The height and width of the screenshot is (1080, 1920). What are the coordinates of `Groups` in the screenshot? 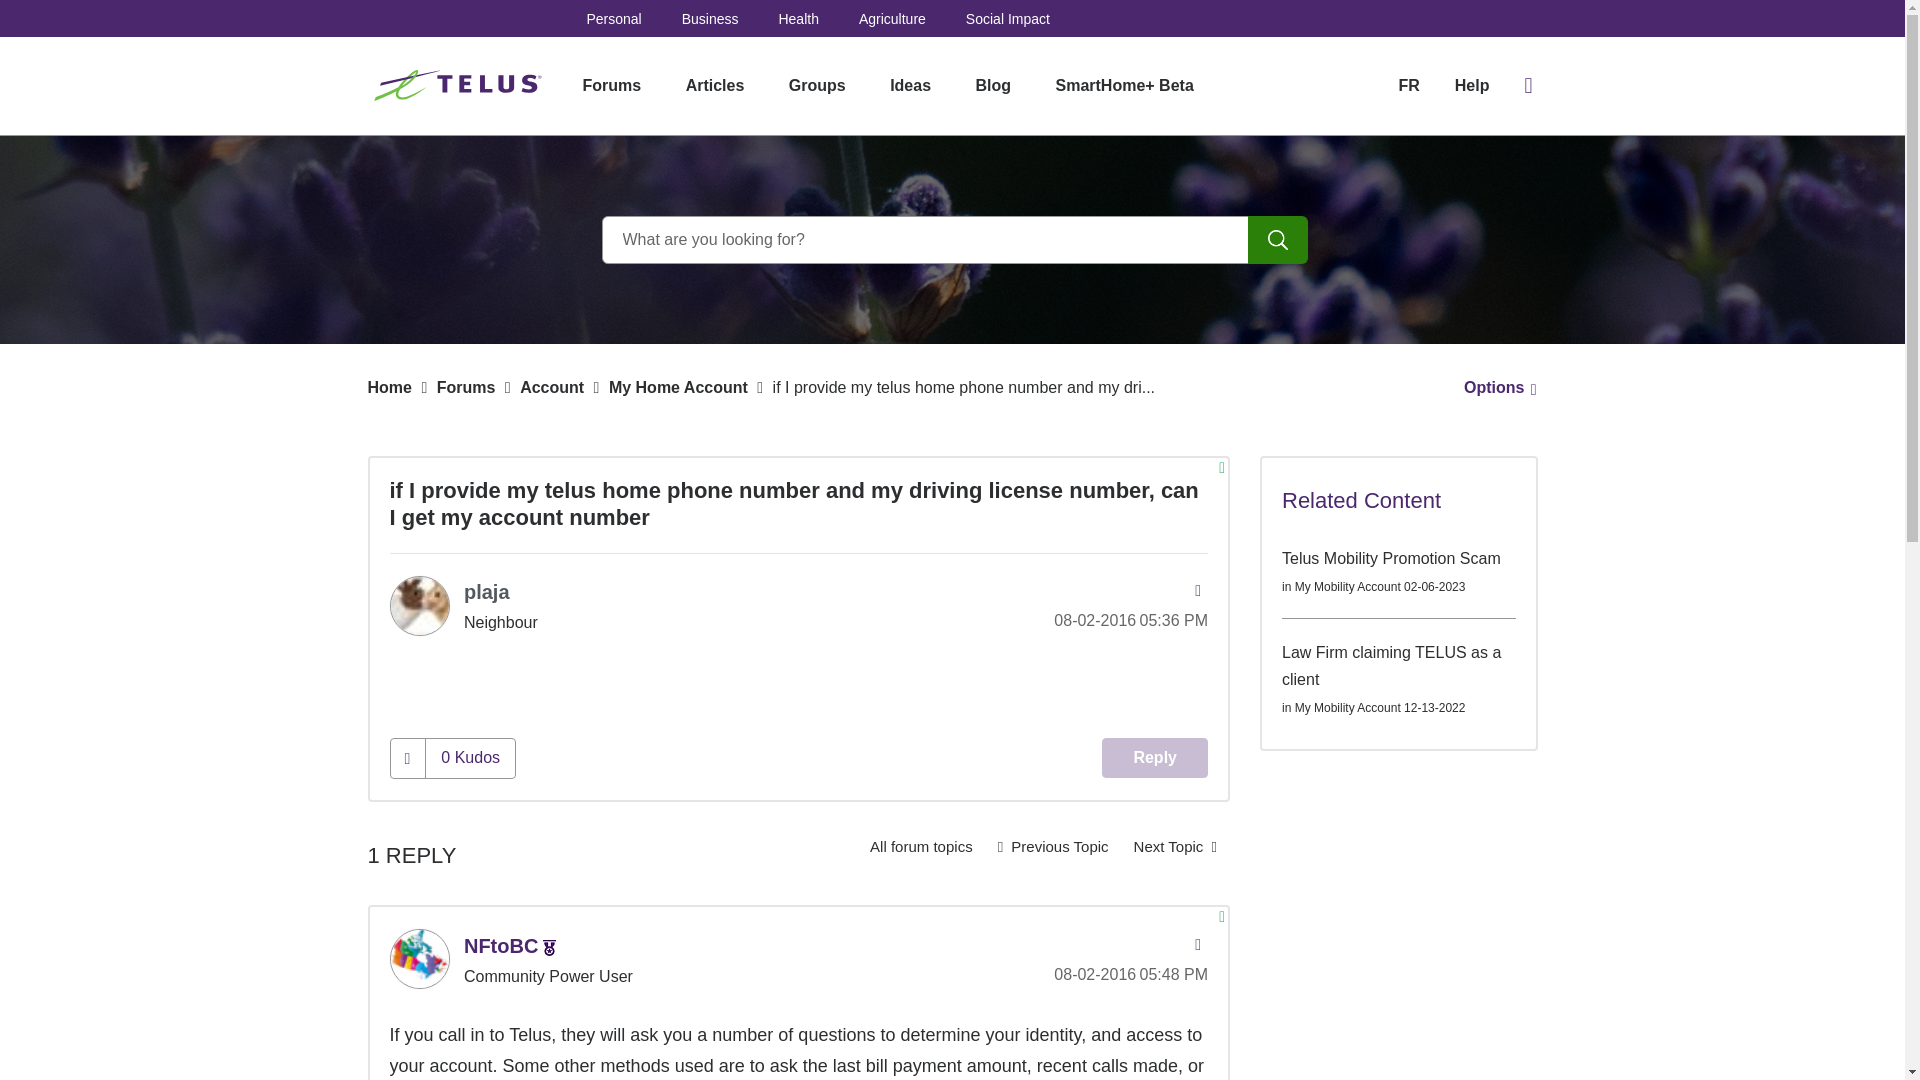 It's located at (817, 86).